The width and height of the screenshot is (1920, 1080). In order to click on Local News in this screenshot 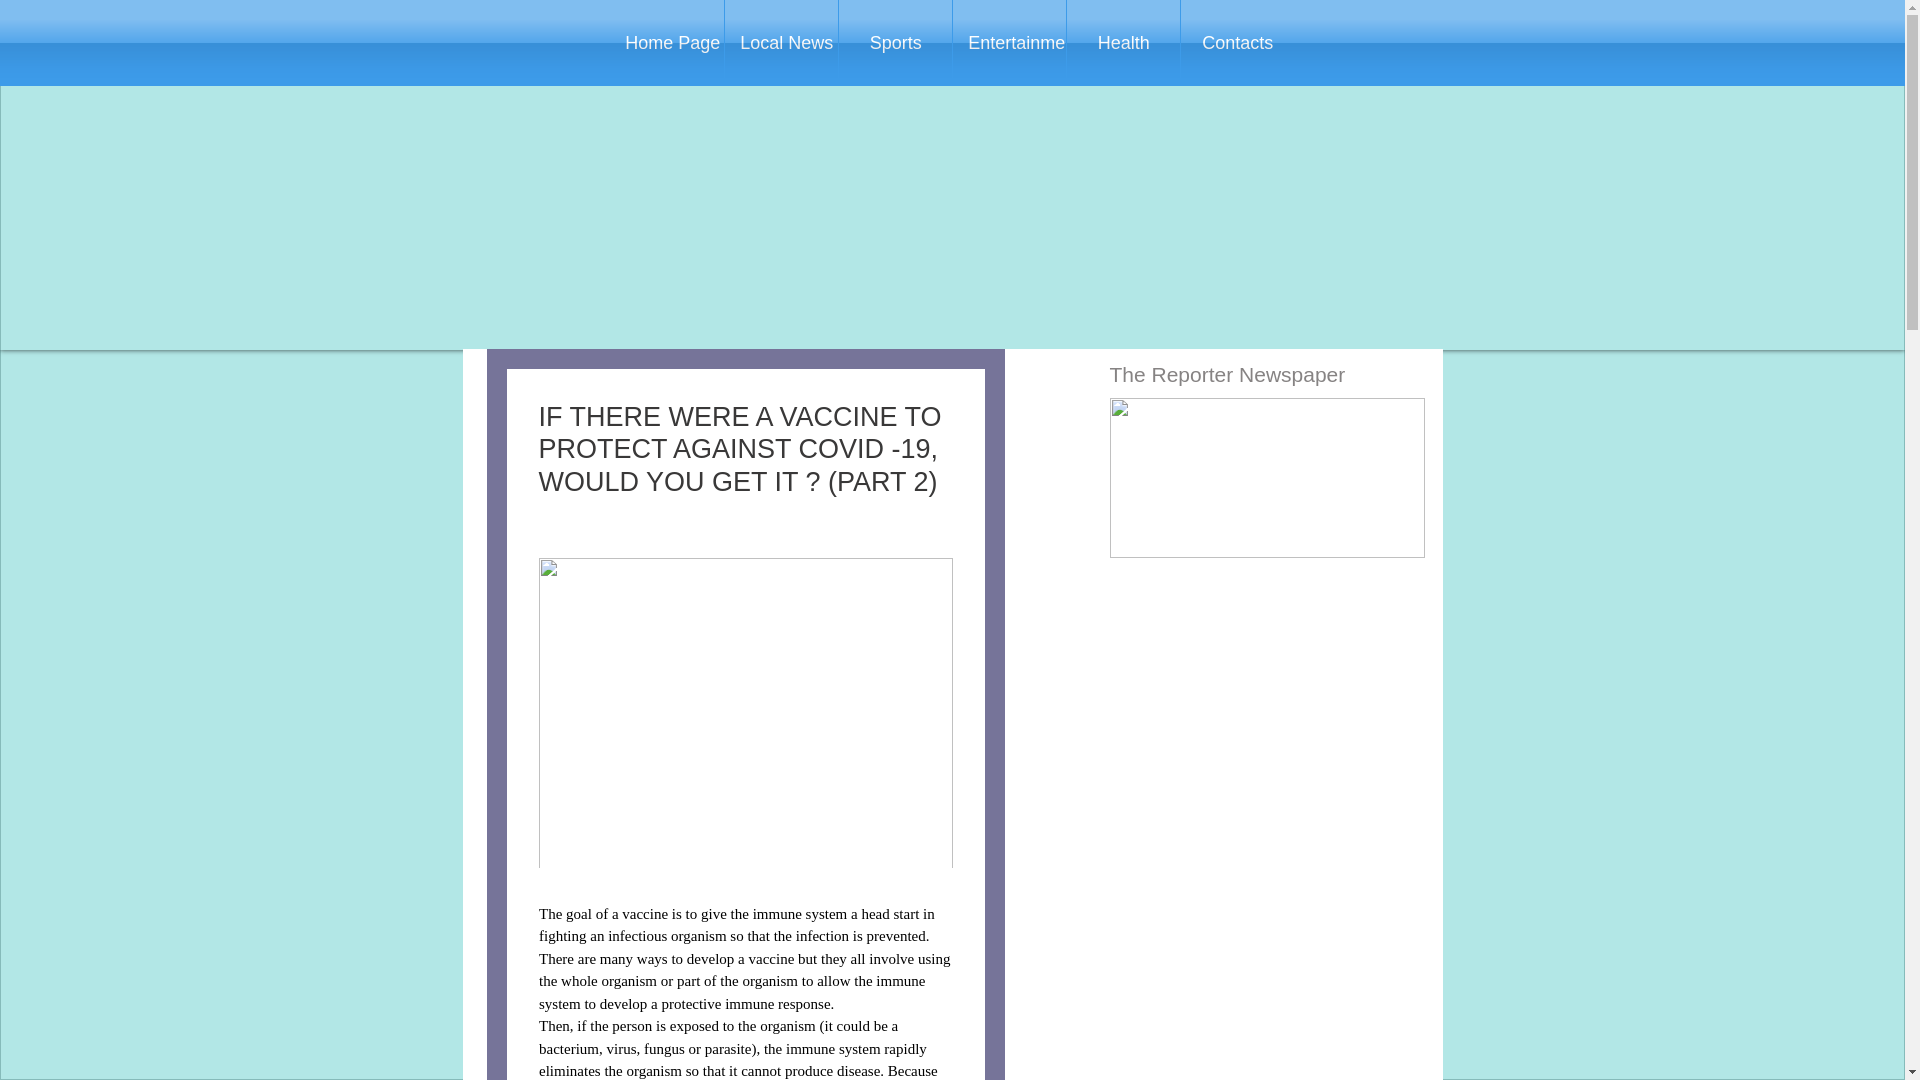, I will do `click(781, 43)`.